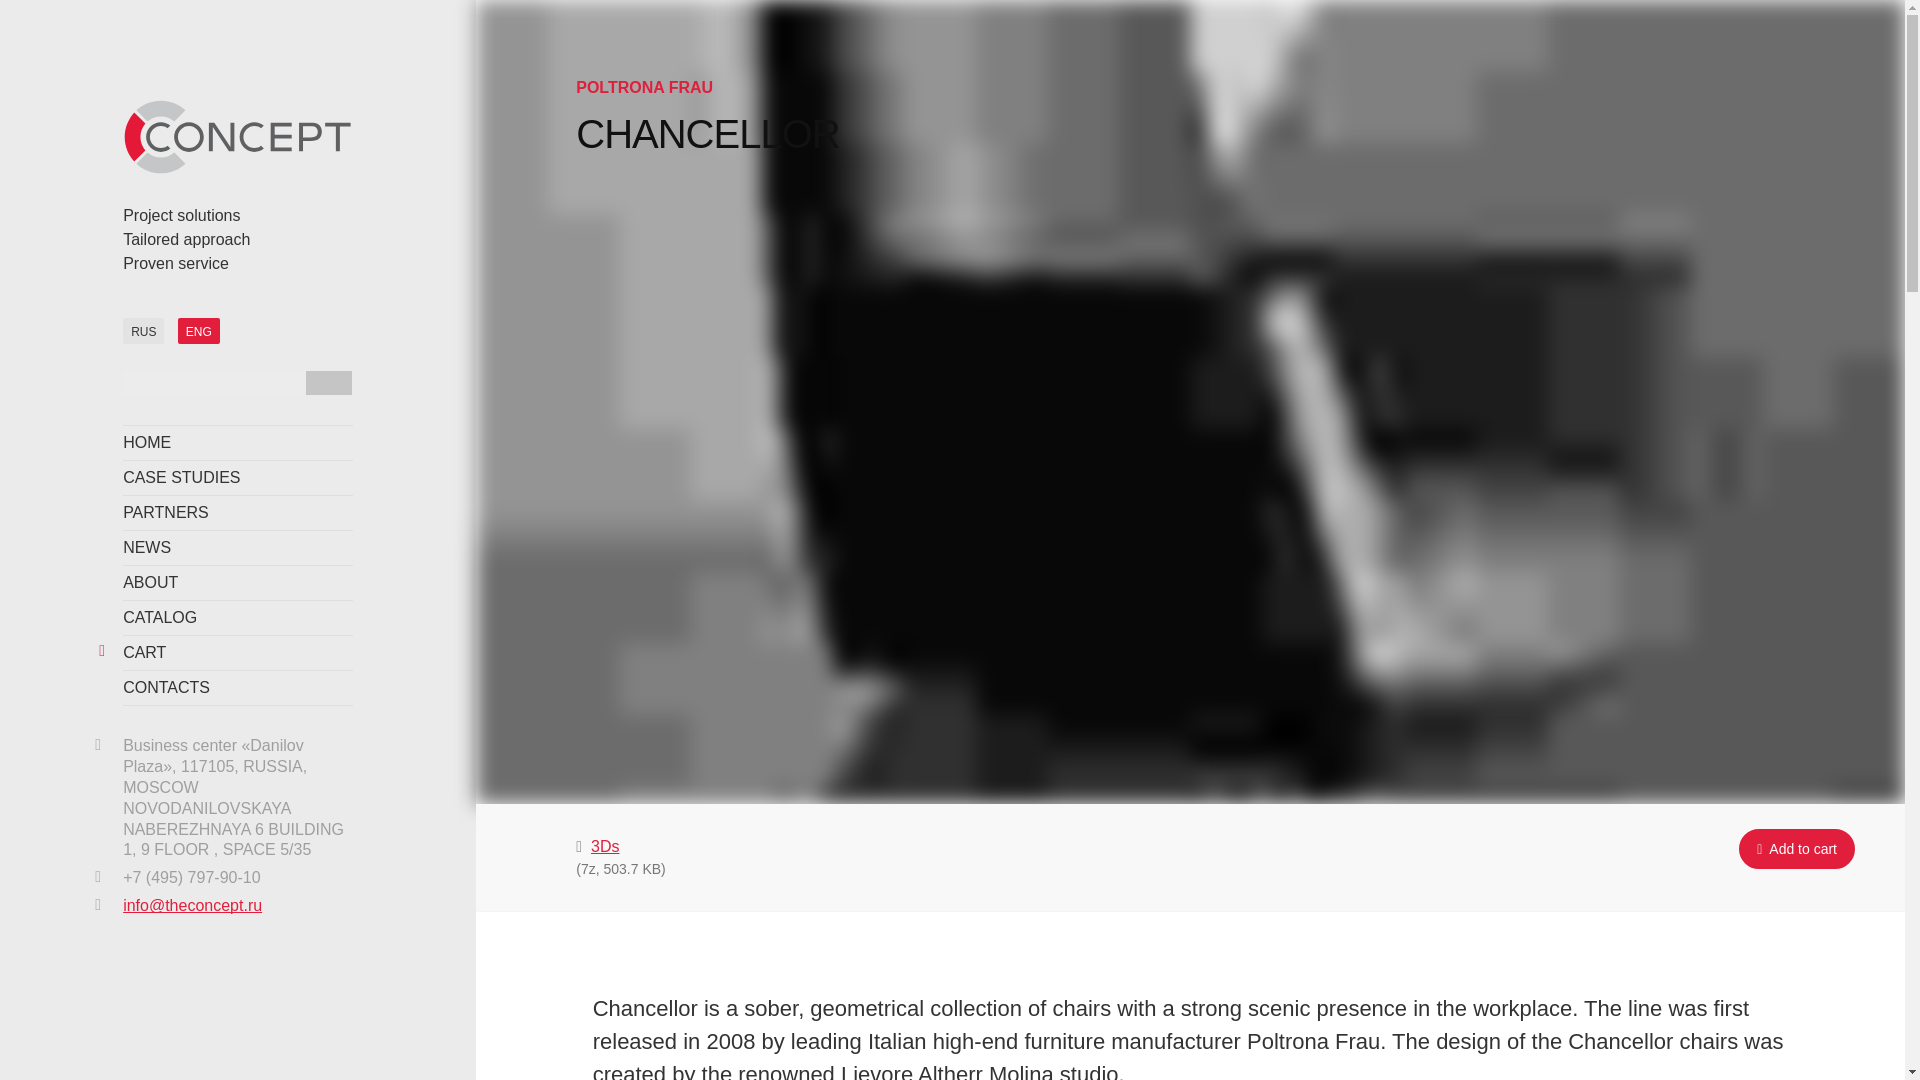 Image resolution: width=1920 pixels, height=1080 pixels. What do you see at coordinates (238, 688) in the screenshot?
I see `CONTACTS` at bounding box center [238, 688].